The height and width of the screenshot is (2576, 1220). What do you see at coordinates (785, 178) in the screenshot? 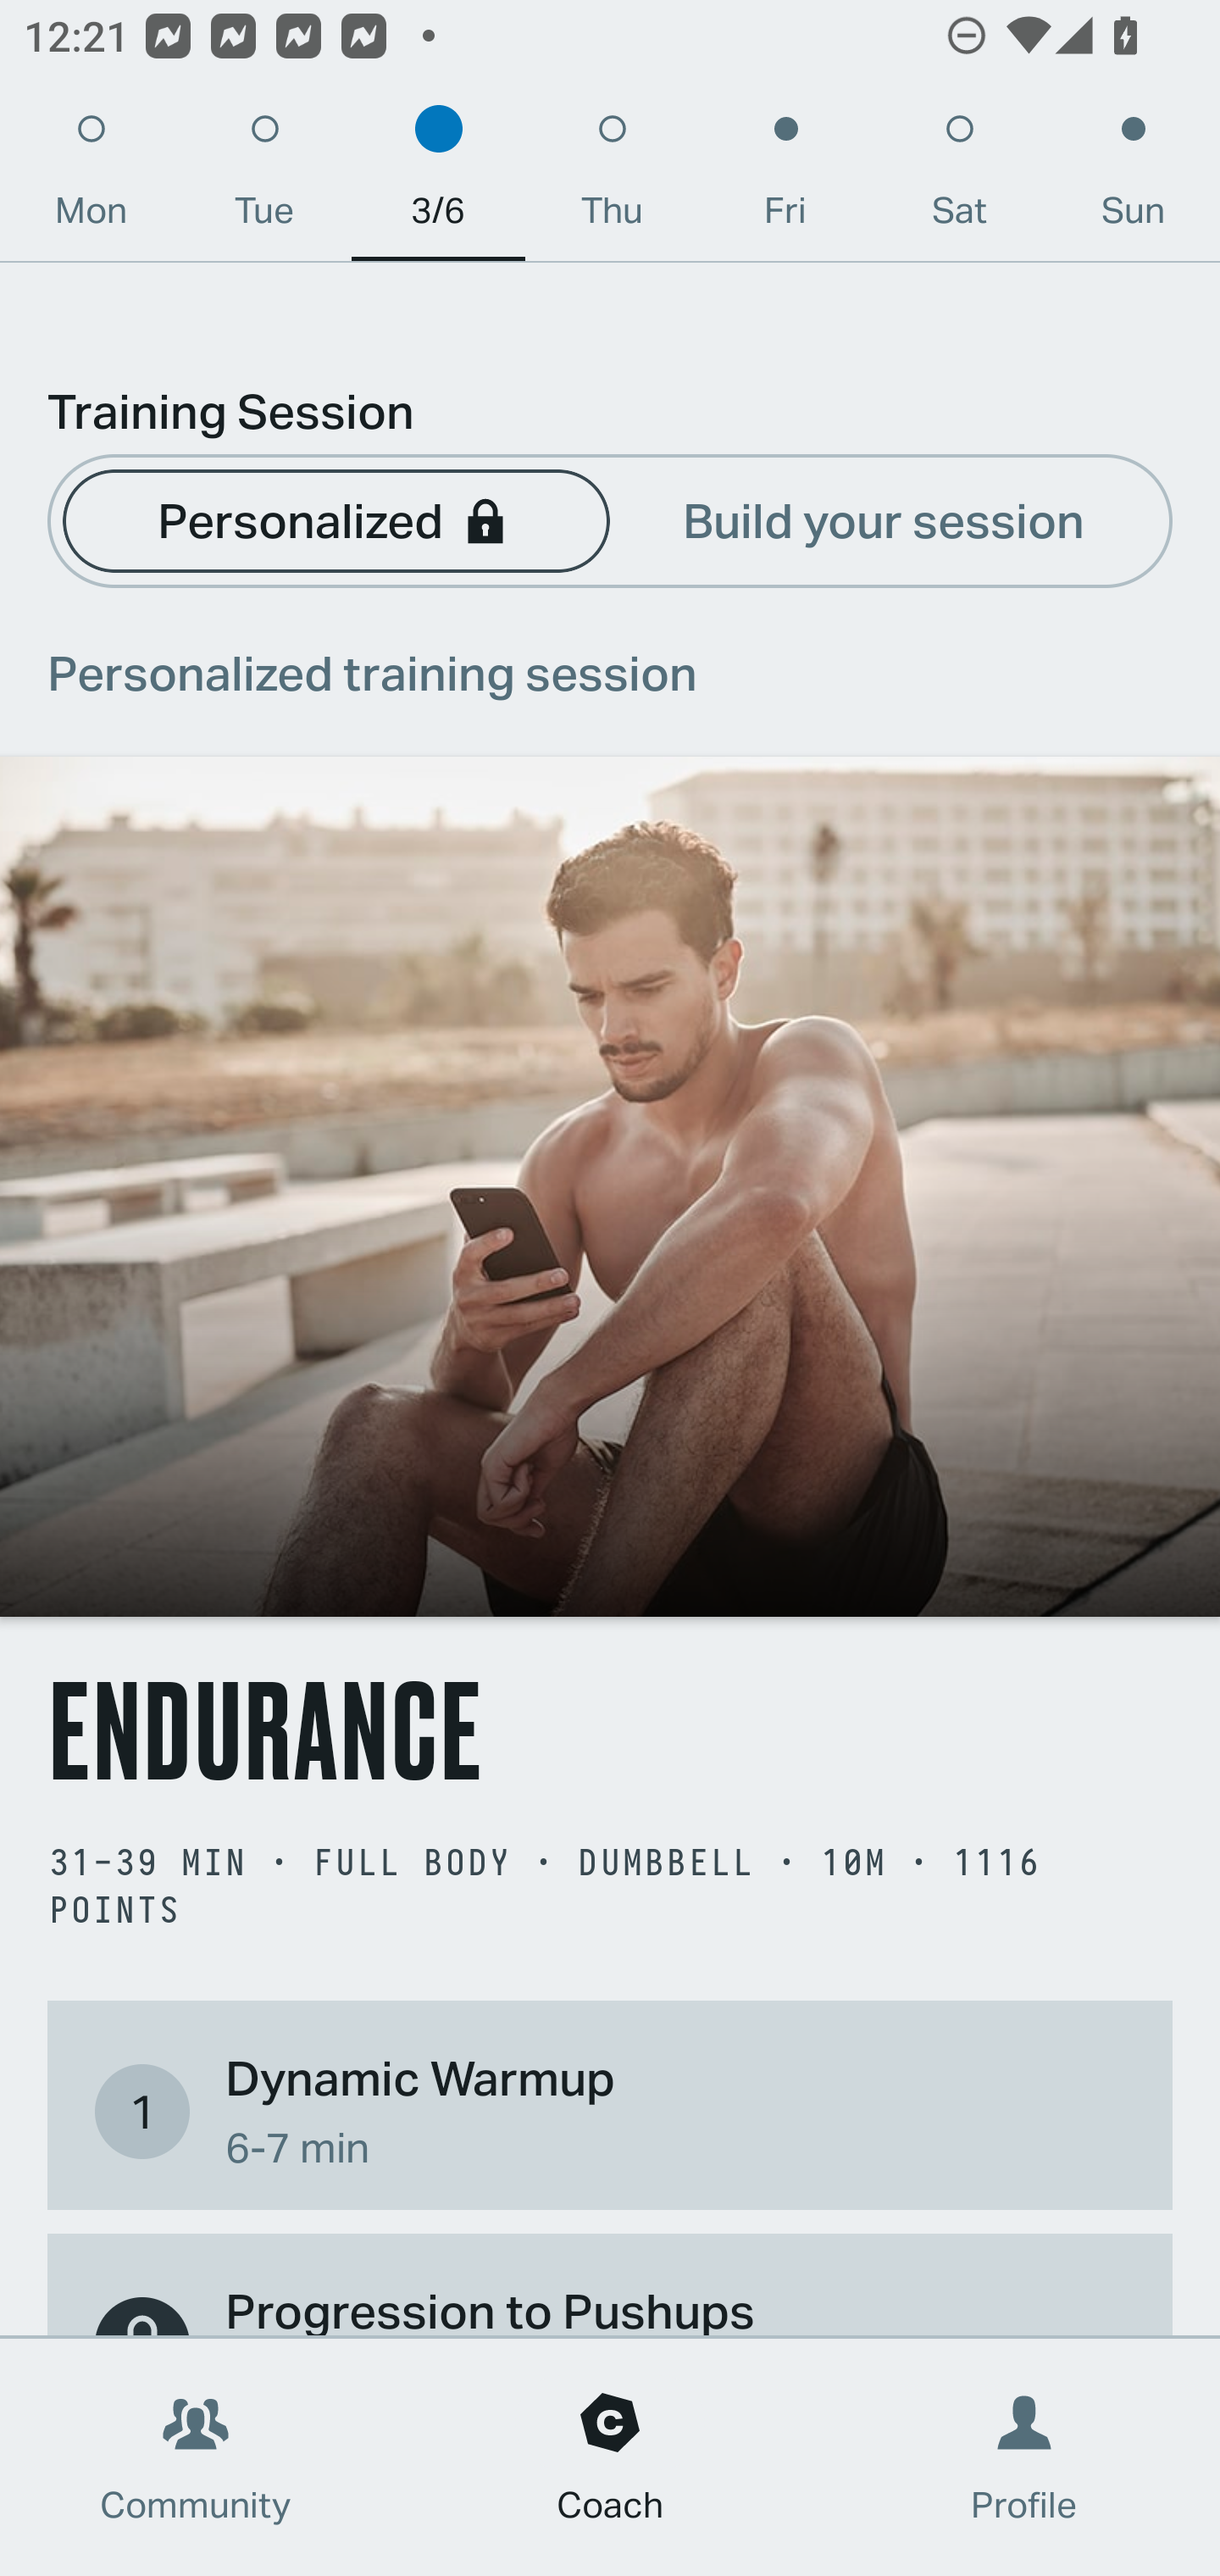
I see `Fri` at bounding box center [785, 178].